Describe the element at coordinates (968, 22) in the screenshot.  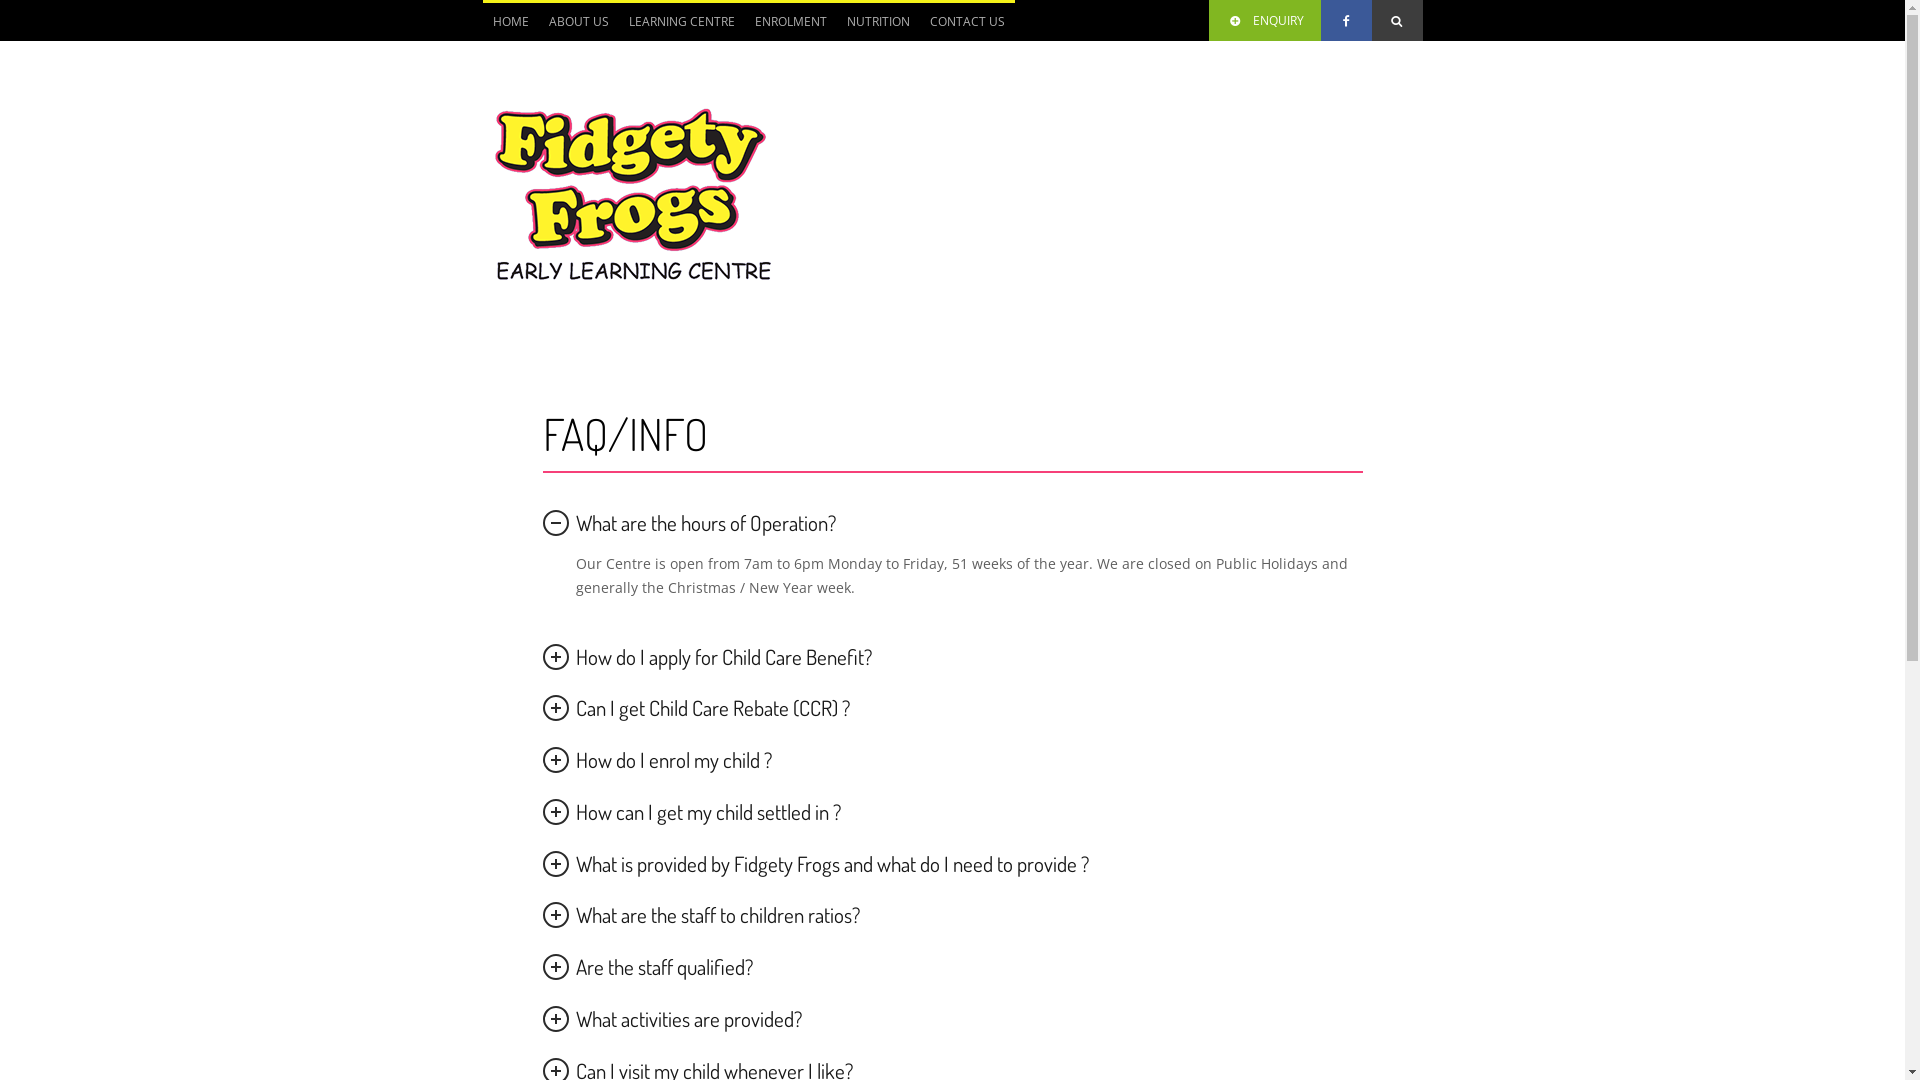
I see `CONTACT US` at that location.